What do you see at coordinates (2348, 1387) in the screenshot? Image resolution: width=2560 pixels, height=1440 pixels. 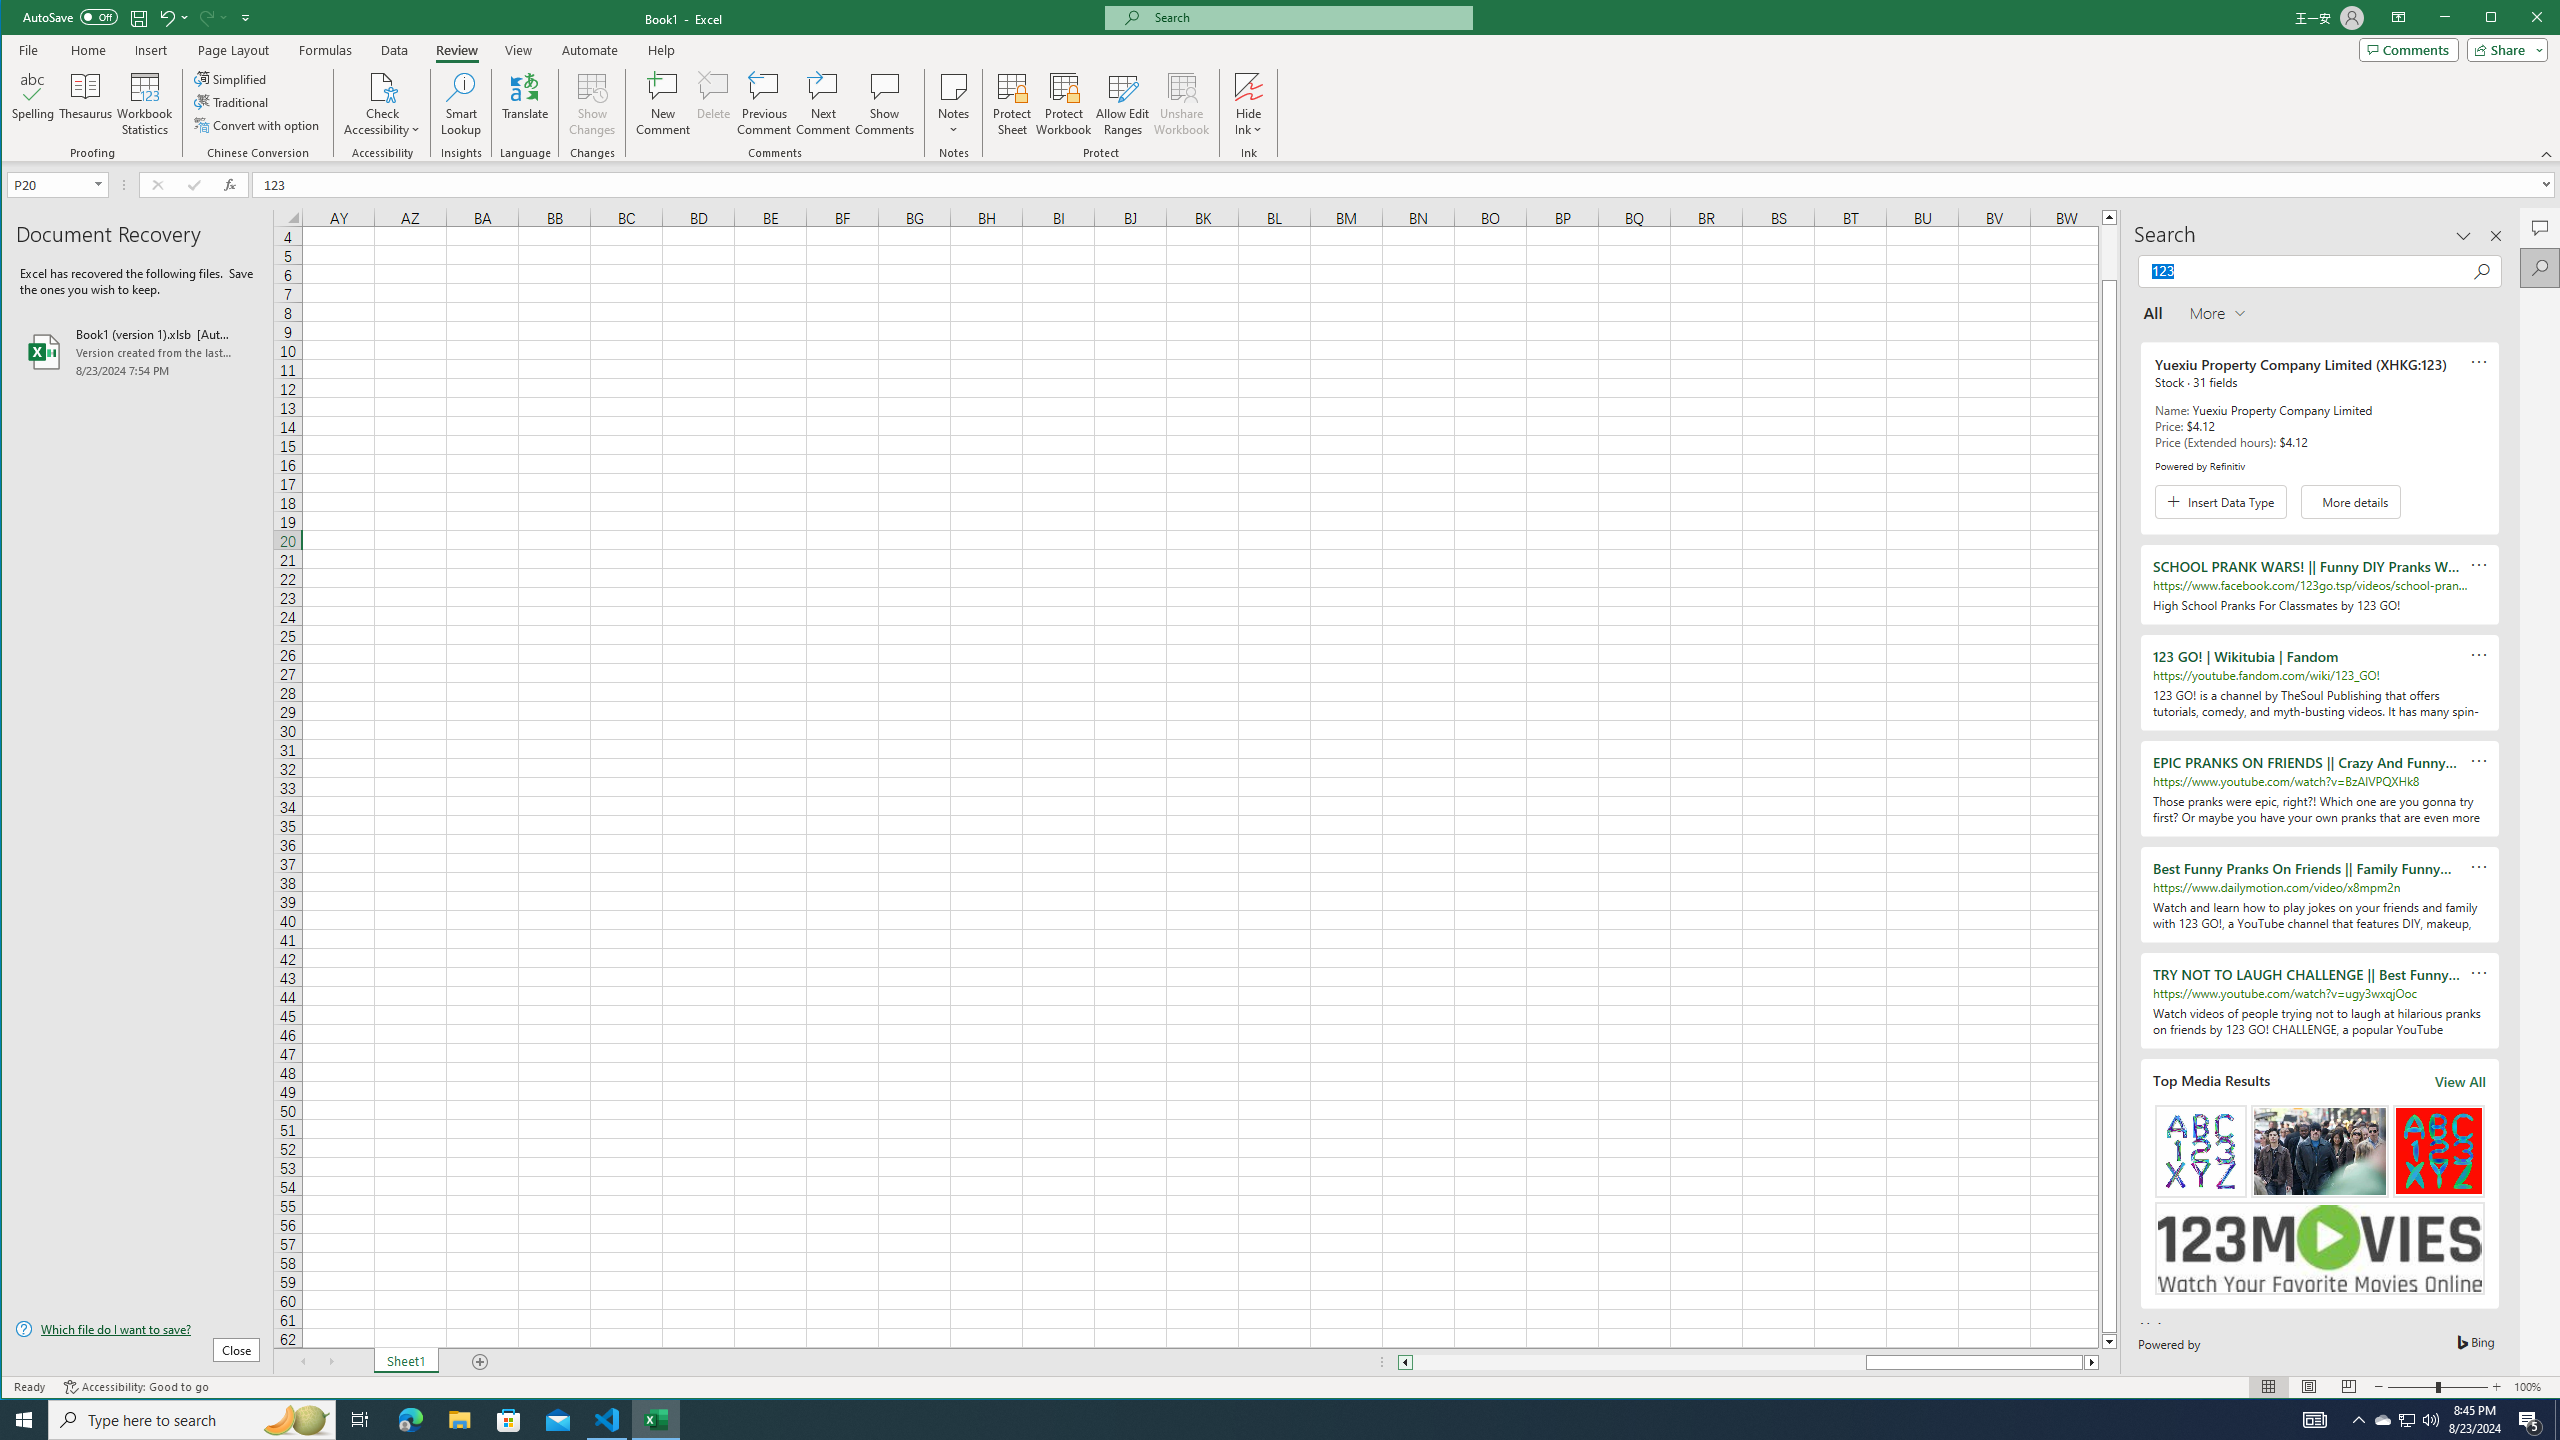 I see `Page Break Preview` at bounding box center [2348, 1387].